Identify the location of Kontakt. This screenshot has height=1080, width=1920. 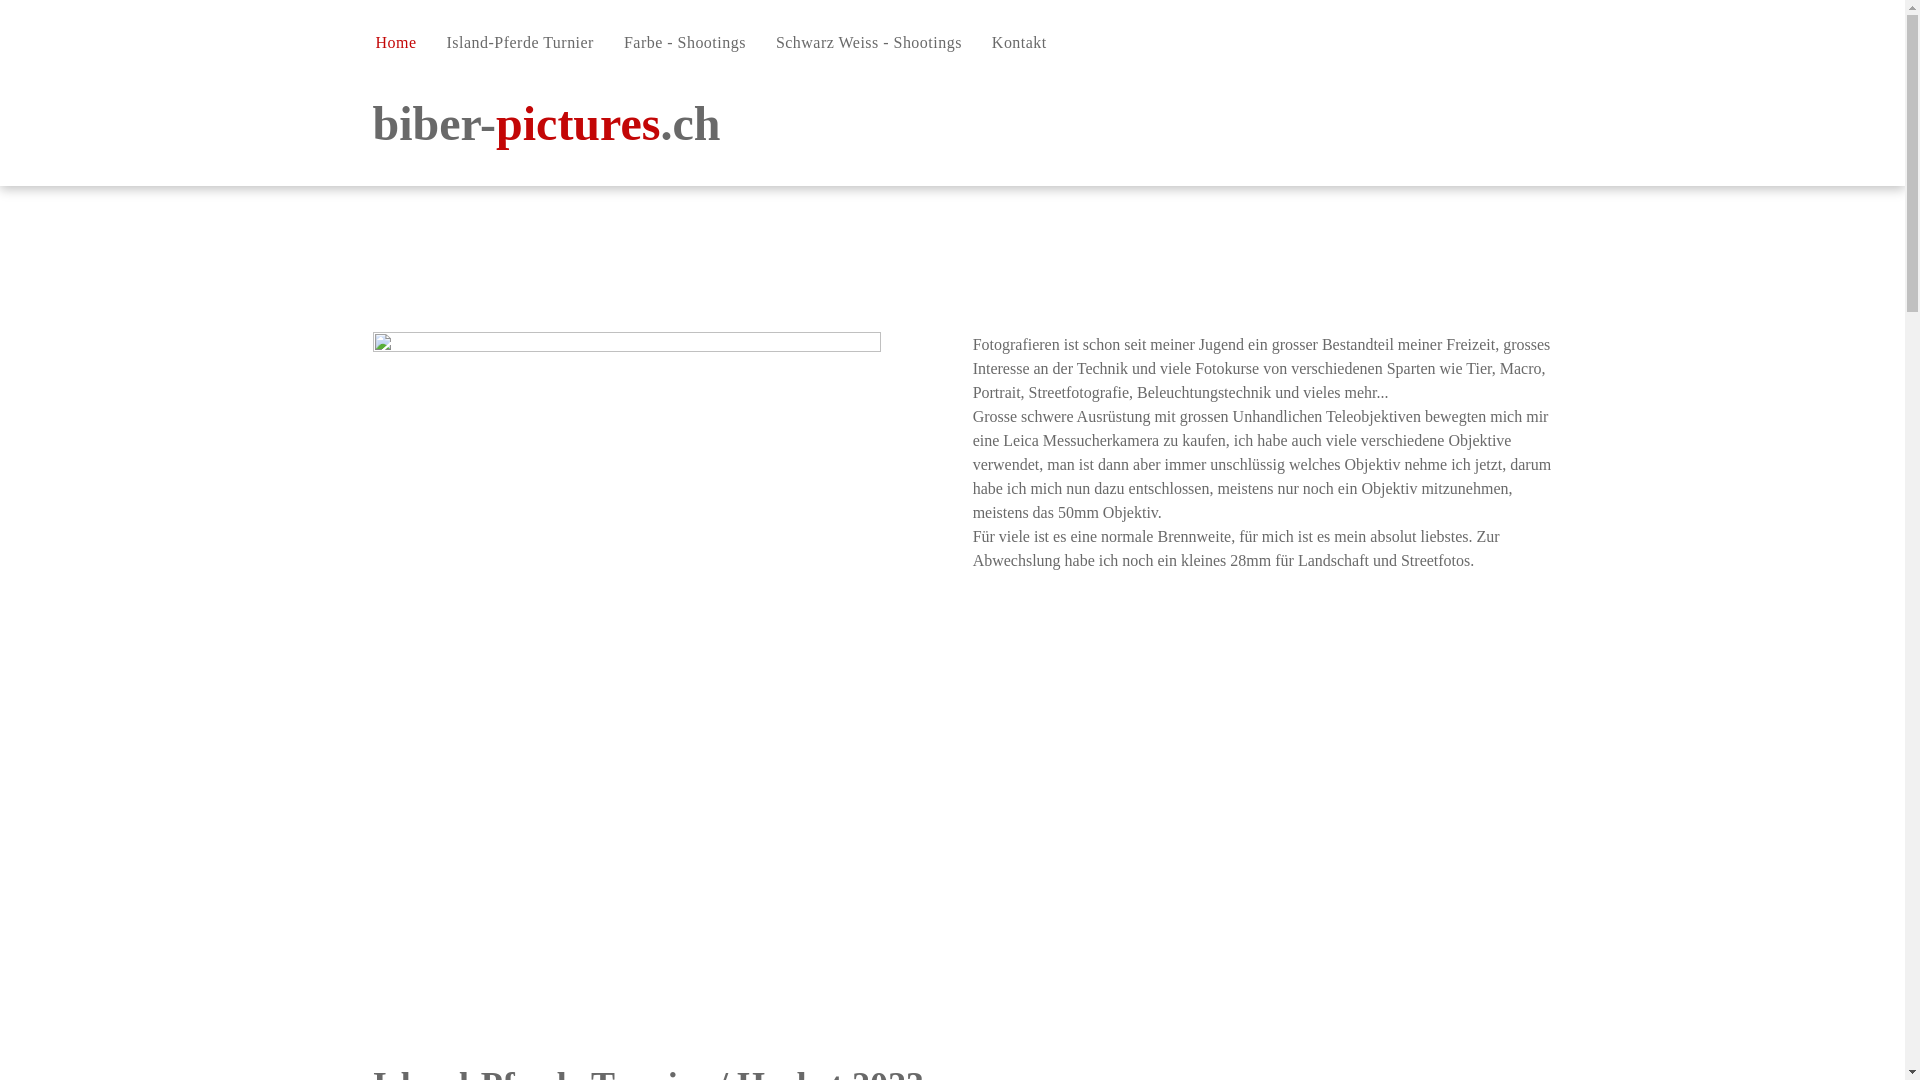
(1020, 43).